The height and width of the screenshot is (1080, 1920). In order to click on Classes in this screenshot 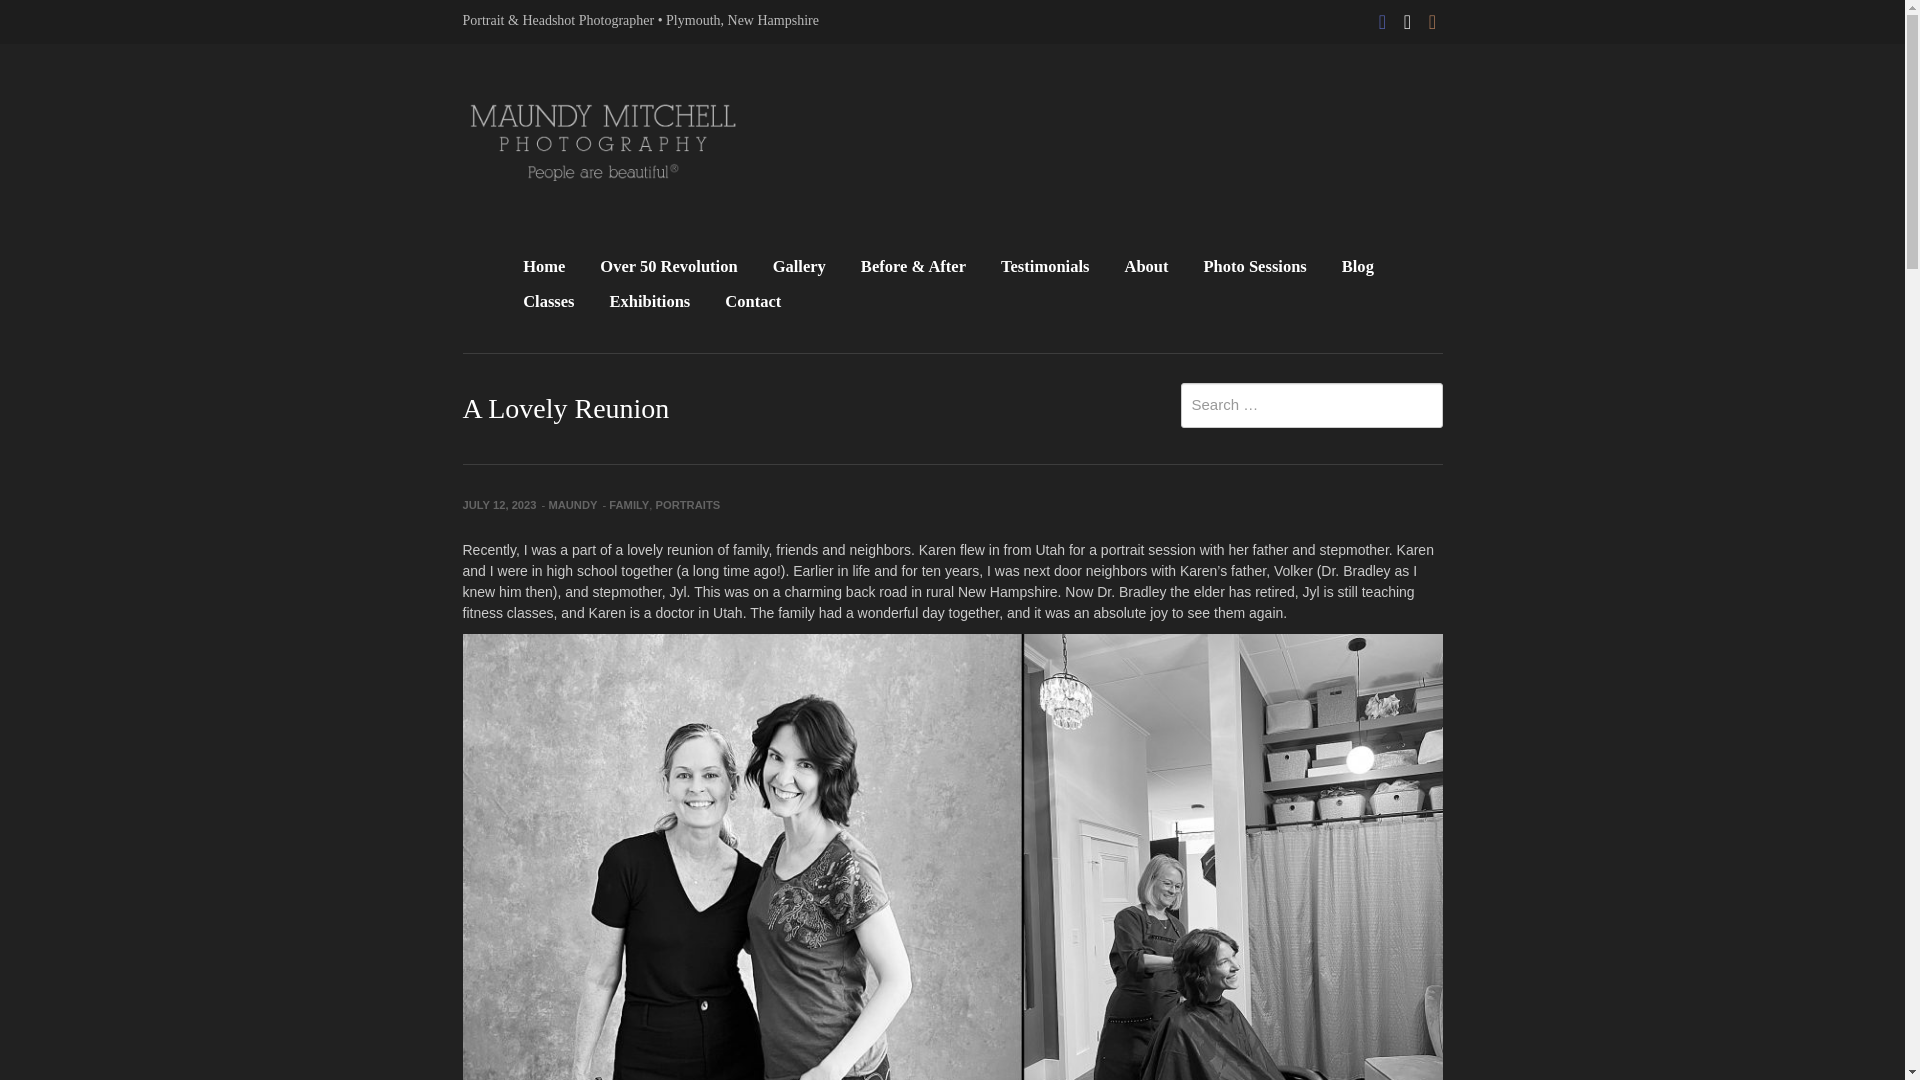, I will do `click(548, 303)`.